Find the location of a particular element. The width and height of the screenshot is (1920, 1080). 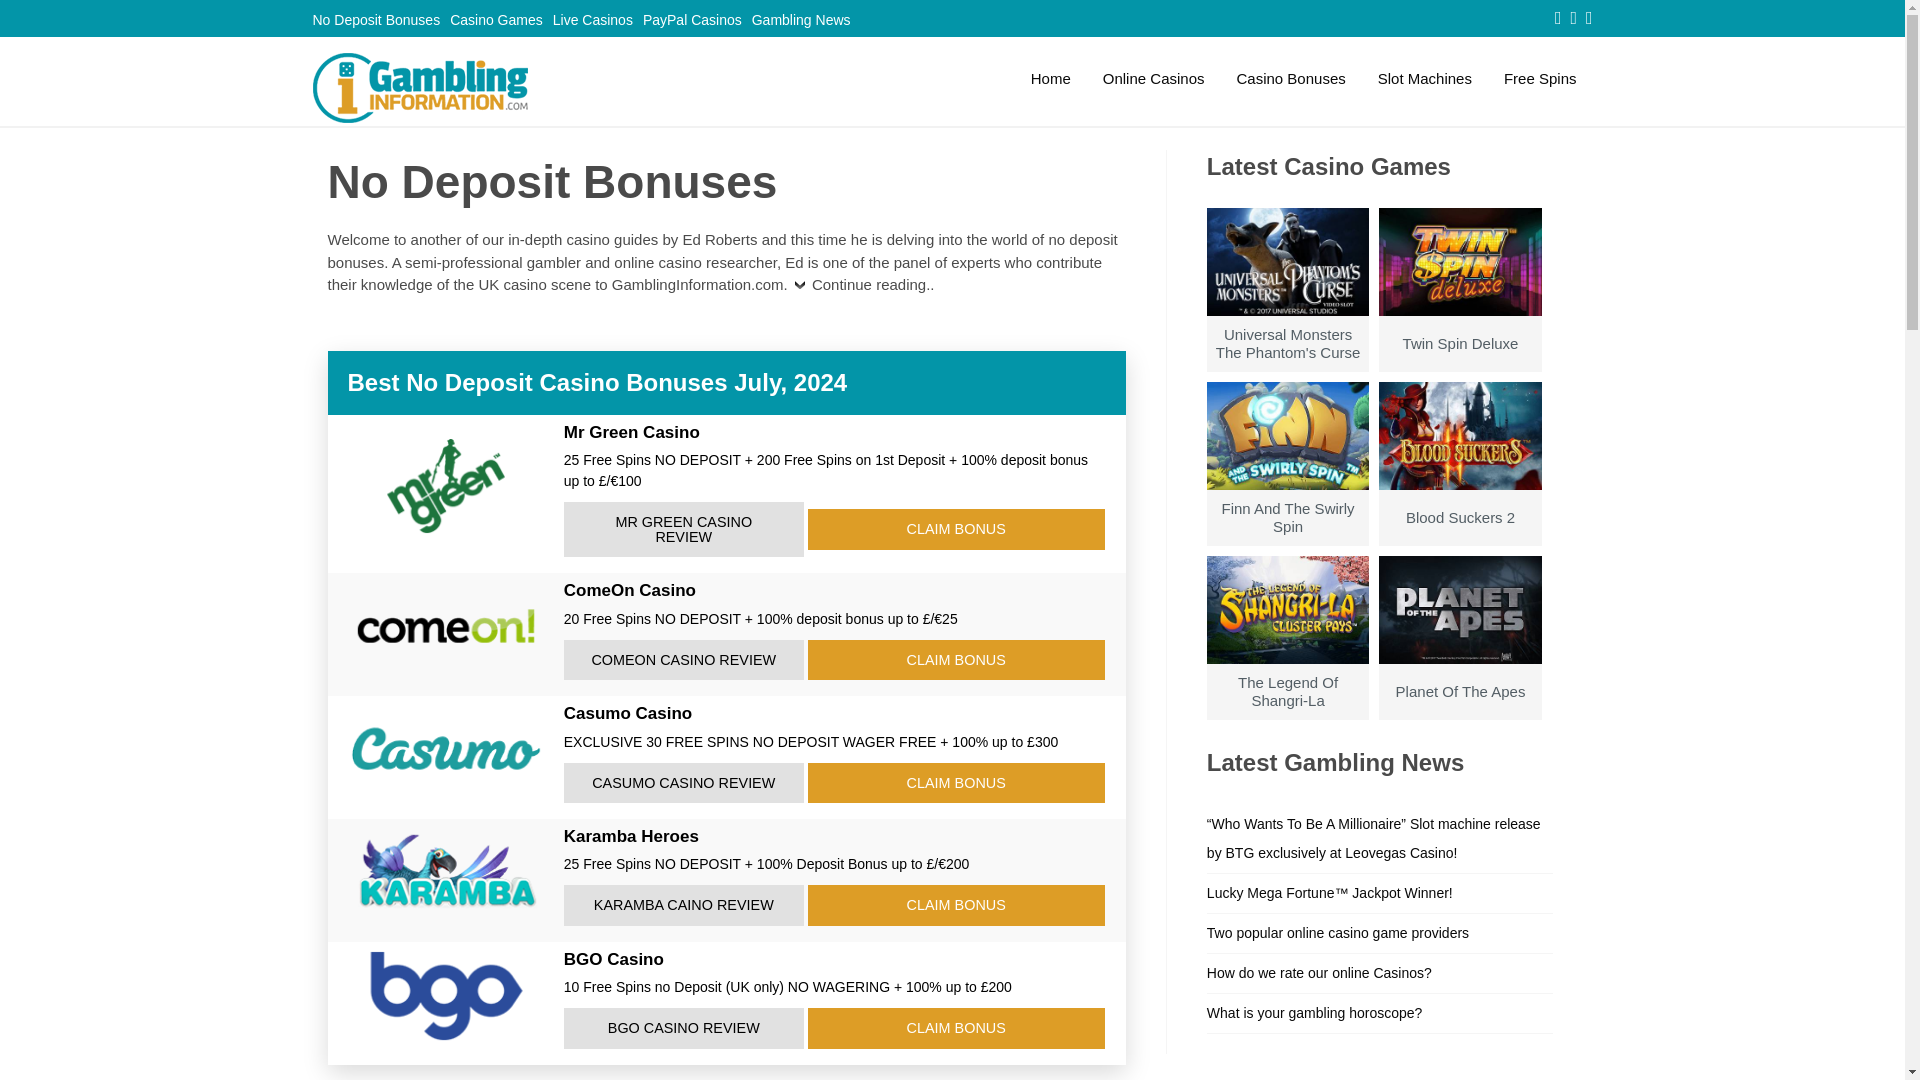

CLAIM BONUS is located at coordinates (956, 528).